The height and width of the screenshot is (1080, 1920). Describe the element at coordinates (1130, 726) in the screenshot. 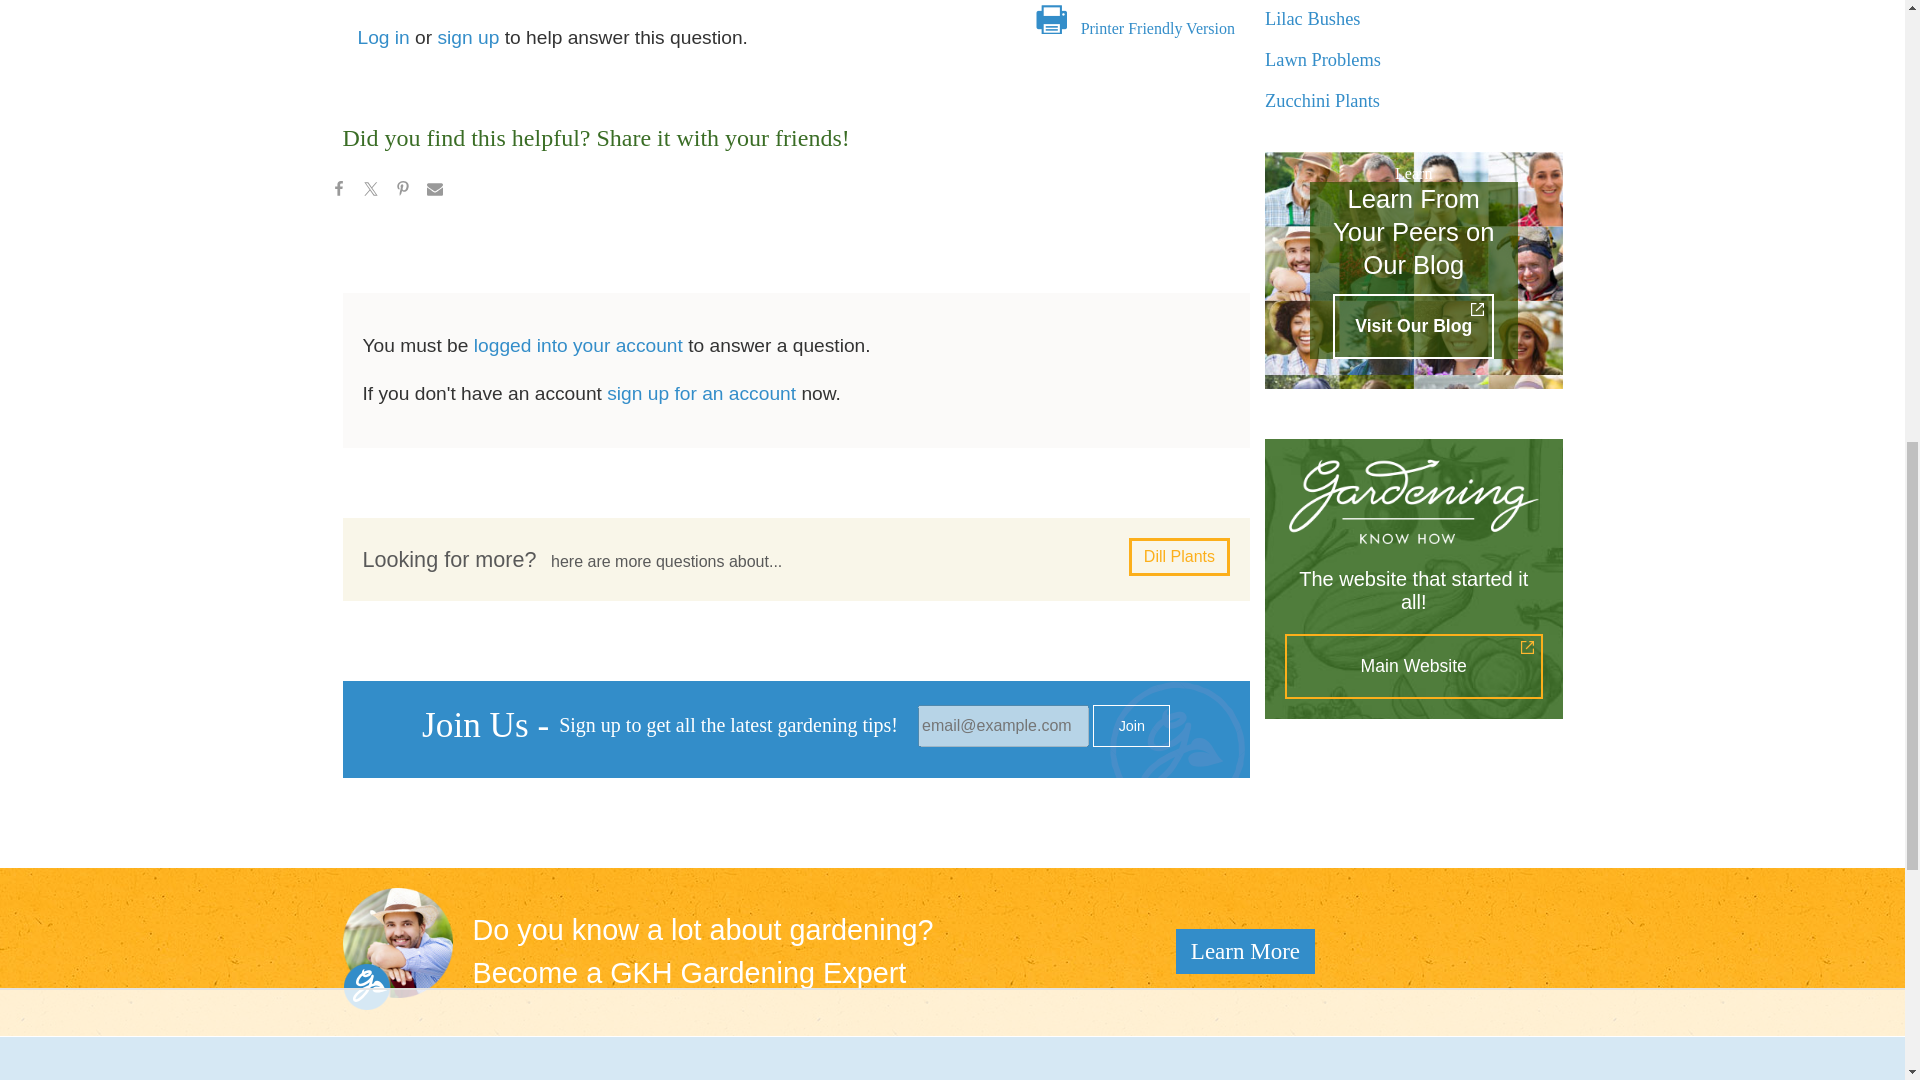

I see `Join` at that location.